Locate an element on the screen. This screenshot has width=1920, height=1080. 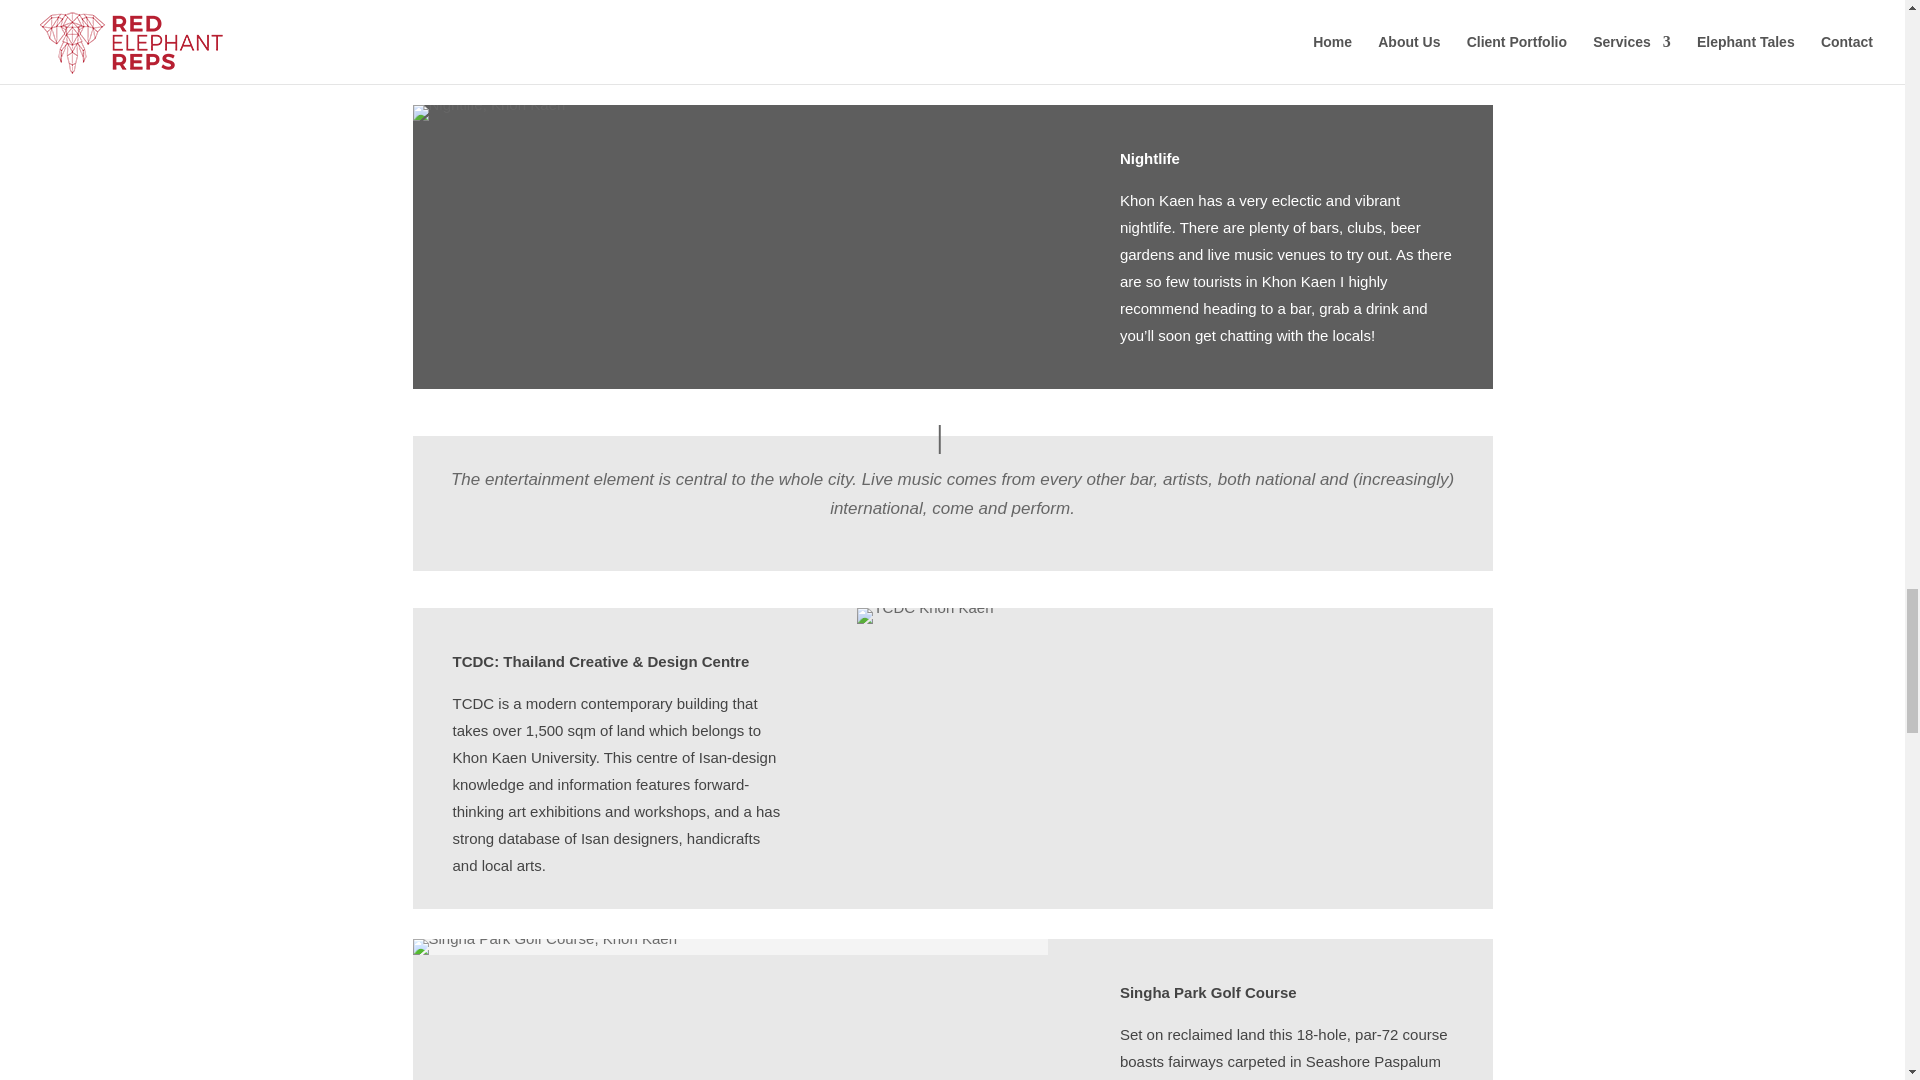
Krua Supanniga, Khon Kaen is located at coordinates (515, 69).